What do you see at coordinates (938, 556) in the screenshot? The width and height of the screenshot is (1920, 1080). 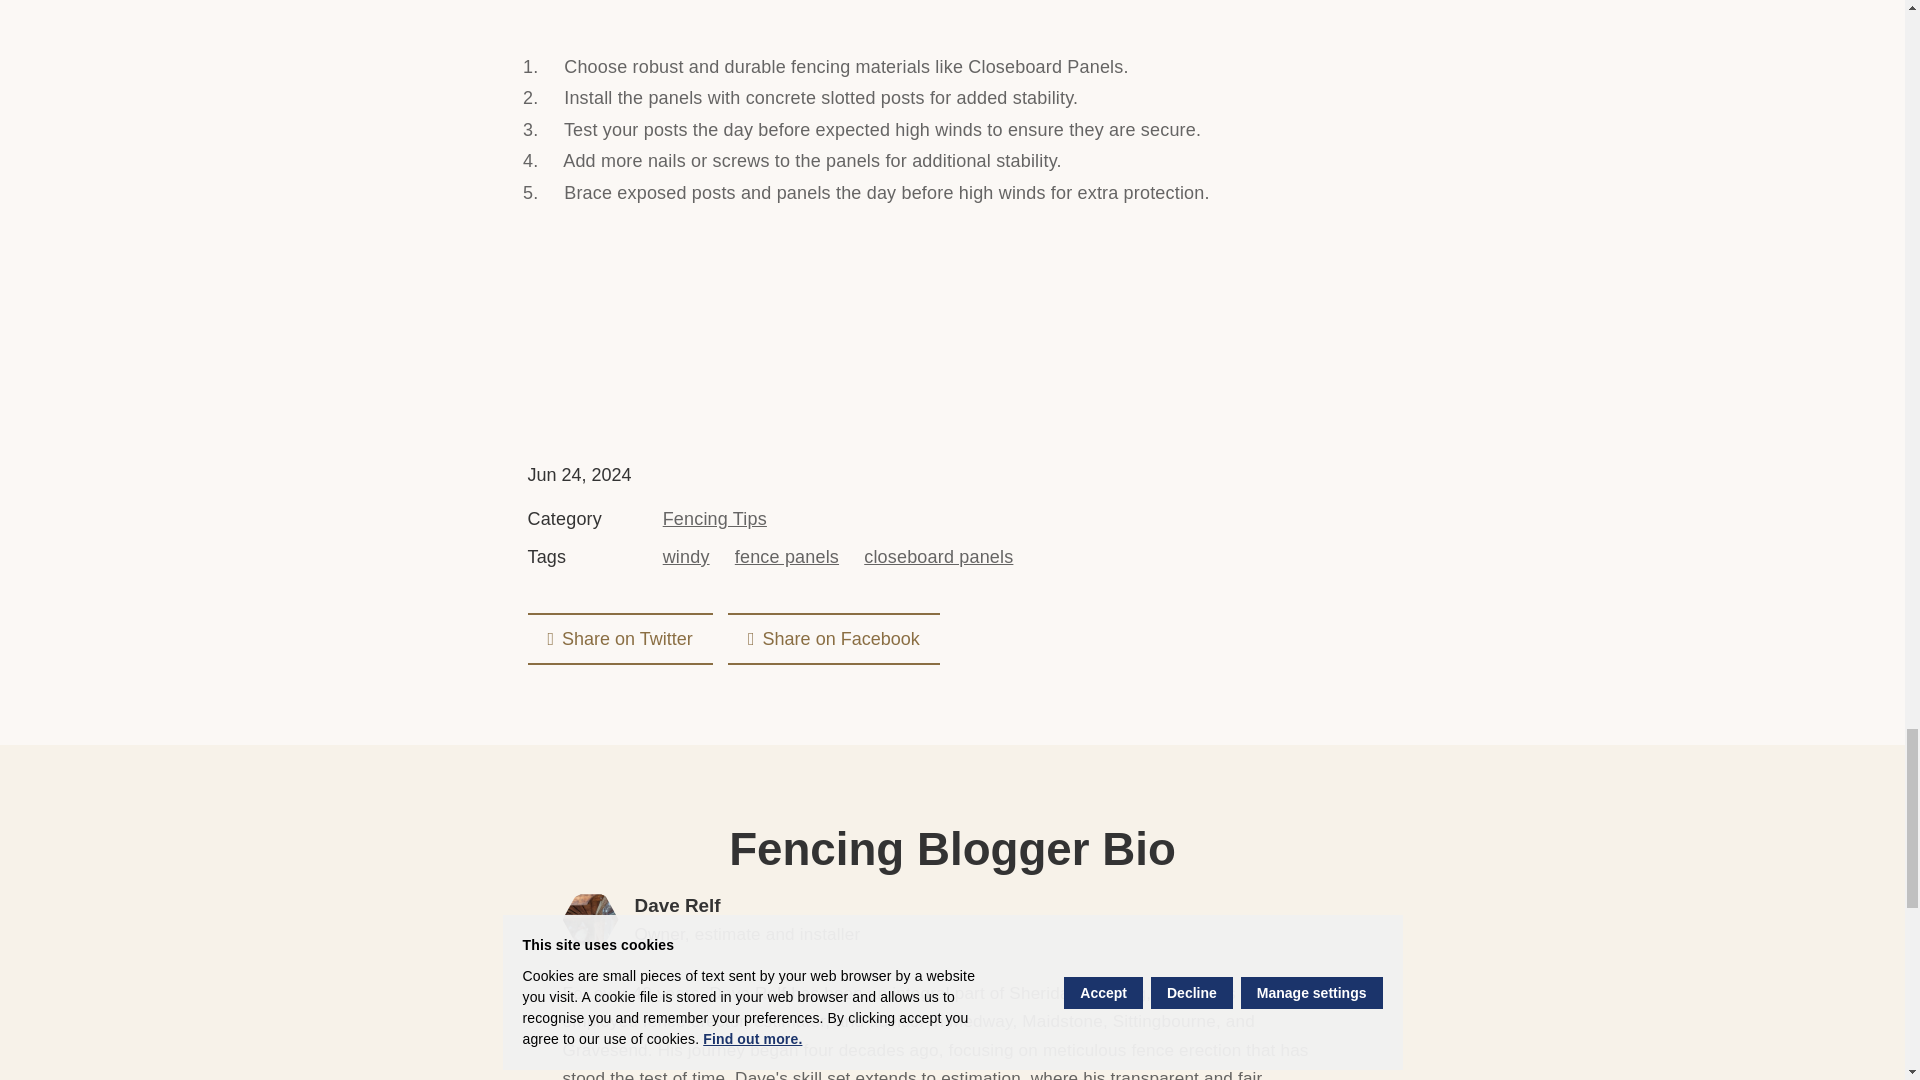 I see `closeboard panels` at bounding box center [938, 556].